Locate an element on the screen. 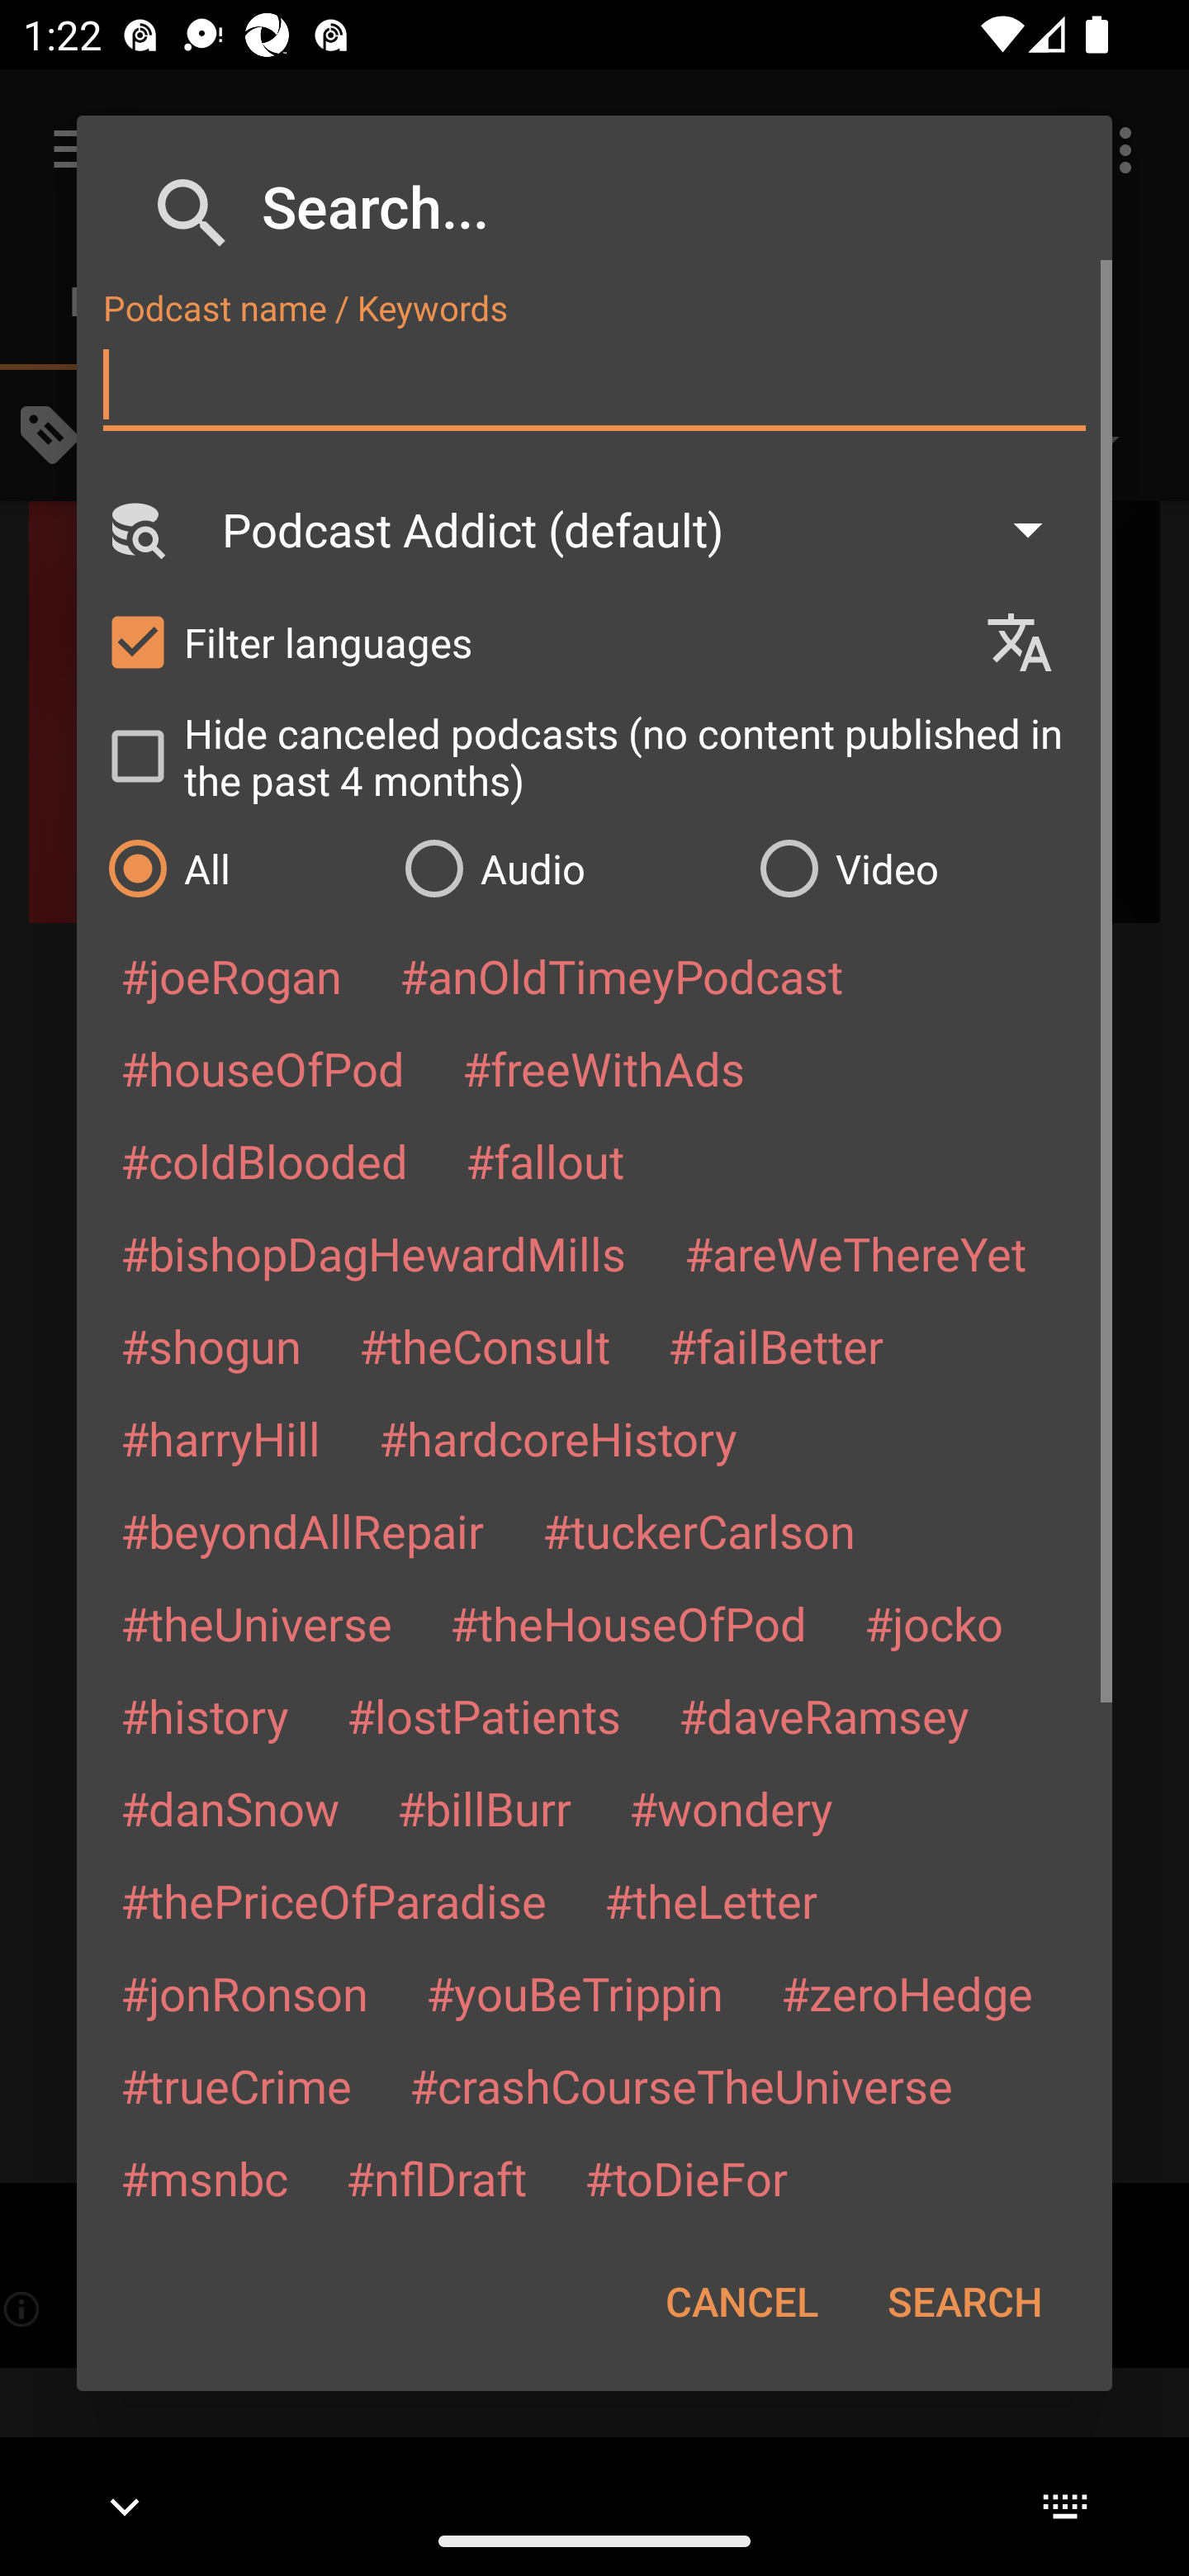 This screenshot has width=1189, height=2576. Podcast name / Keywords is located at coordinates (594, 385).